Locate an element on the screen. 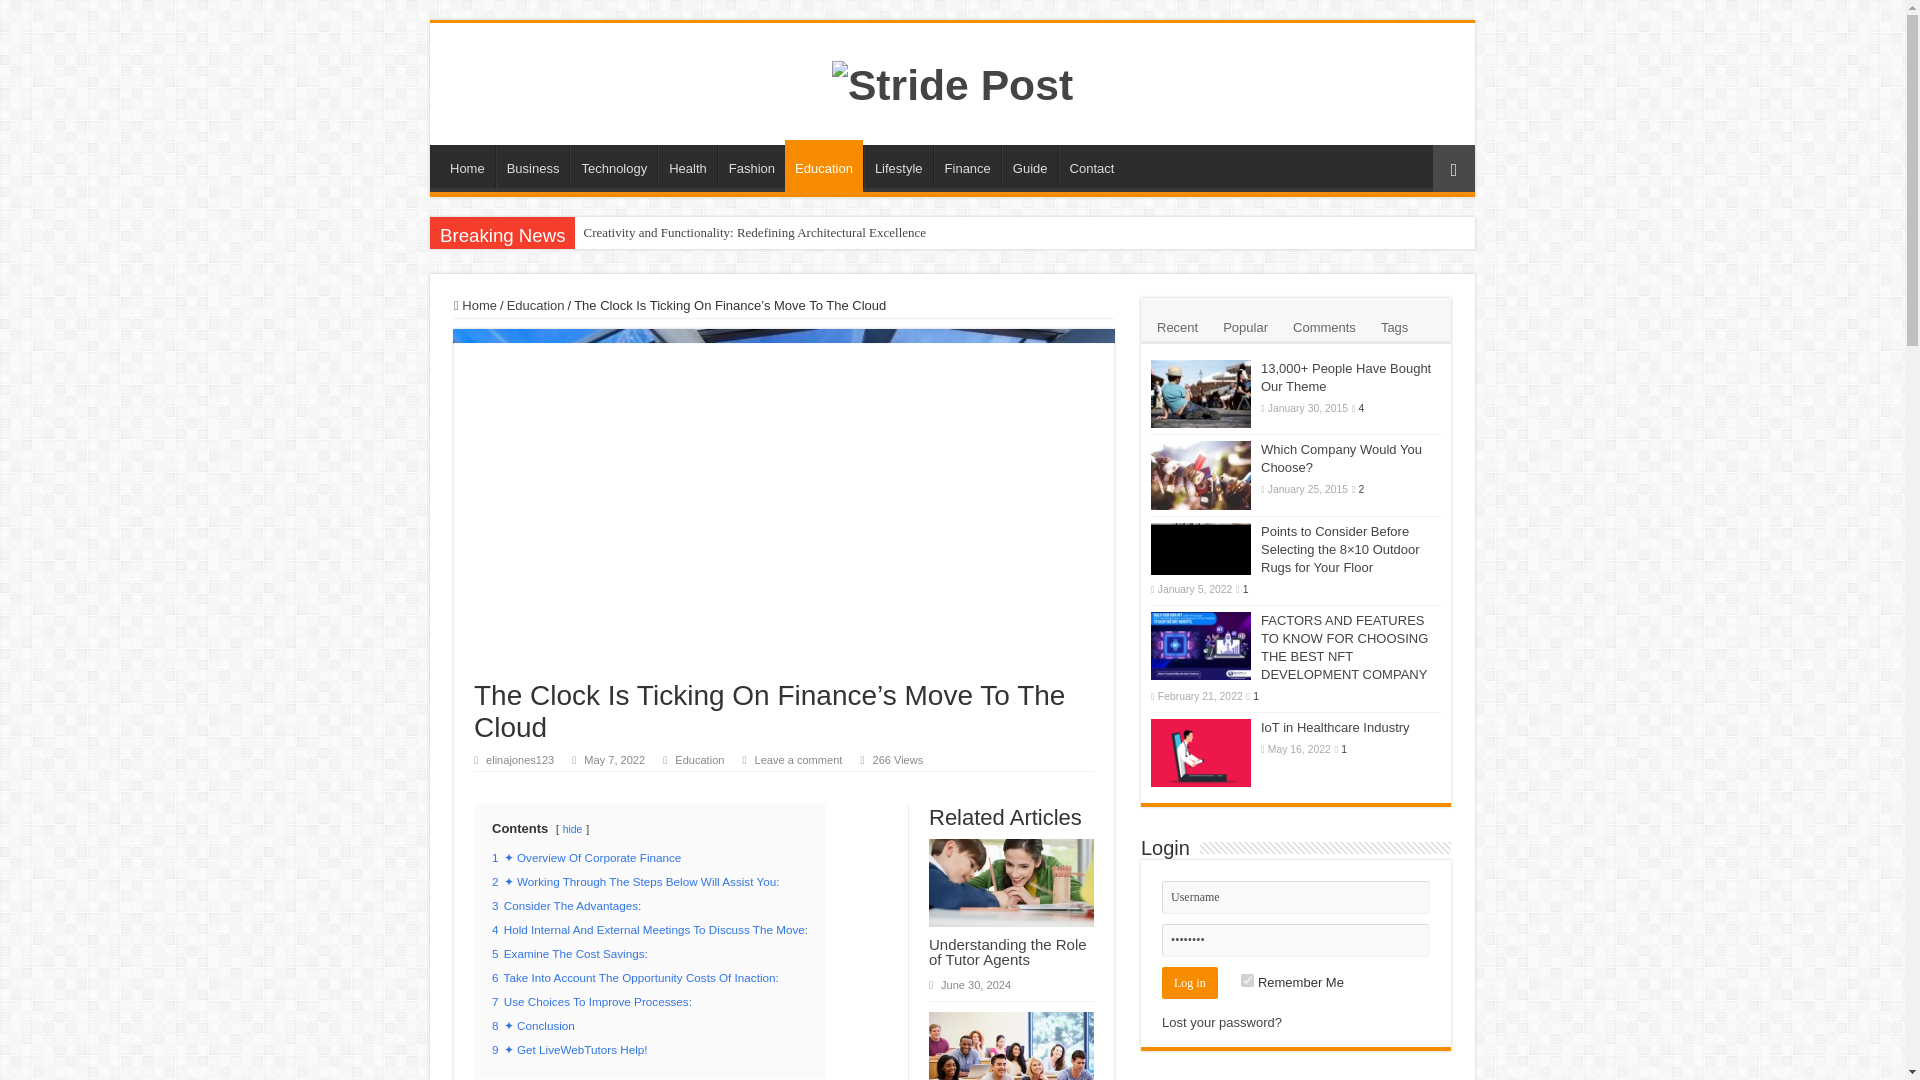 The width and height of the screenshot is (1920, 1080). Home is located at coordinates (467, 165).